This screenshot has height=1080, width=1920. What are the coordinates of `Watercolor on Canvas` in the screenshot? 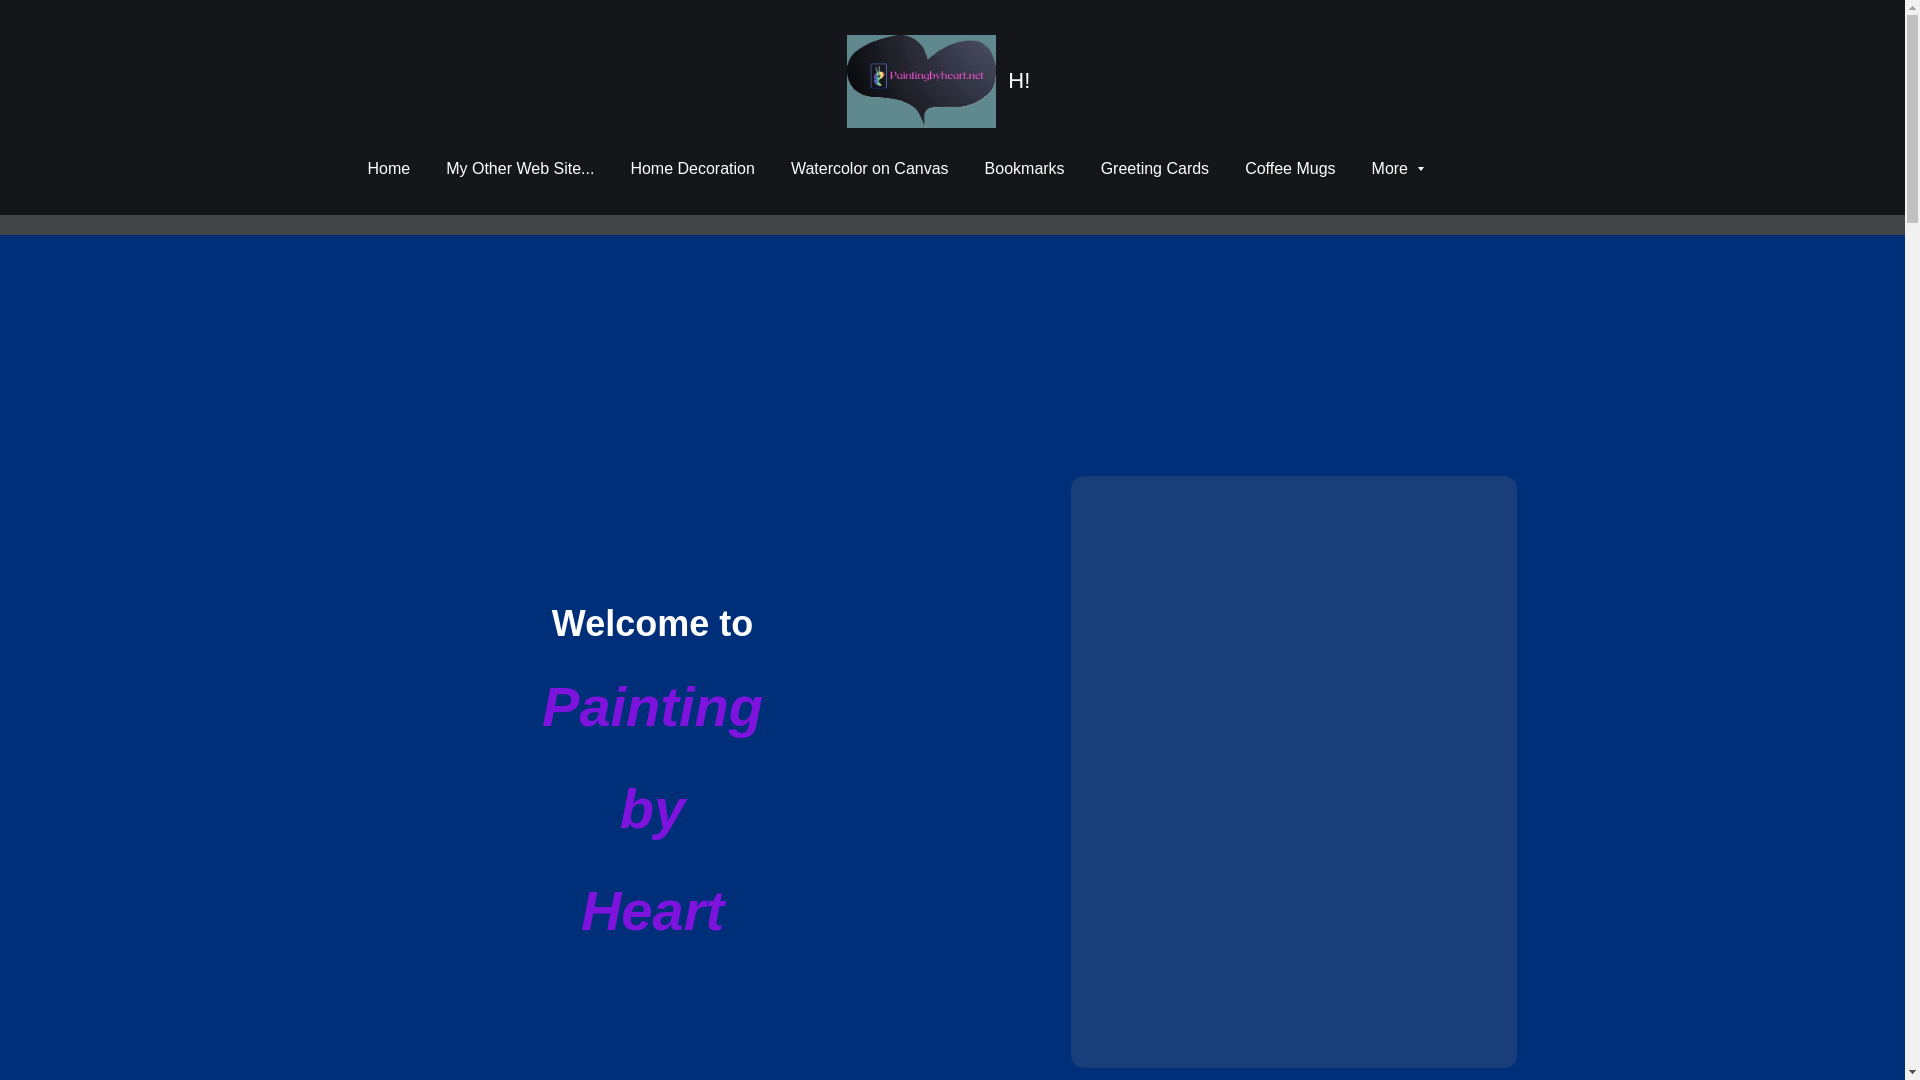 It's located at (870, 168).